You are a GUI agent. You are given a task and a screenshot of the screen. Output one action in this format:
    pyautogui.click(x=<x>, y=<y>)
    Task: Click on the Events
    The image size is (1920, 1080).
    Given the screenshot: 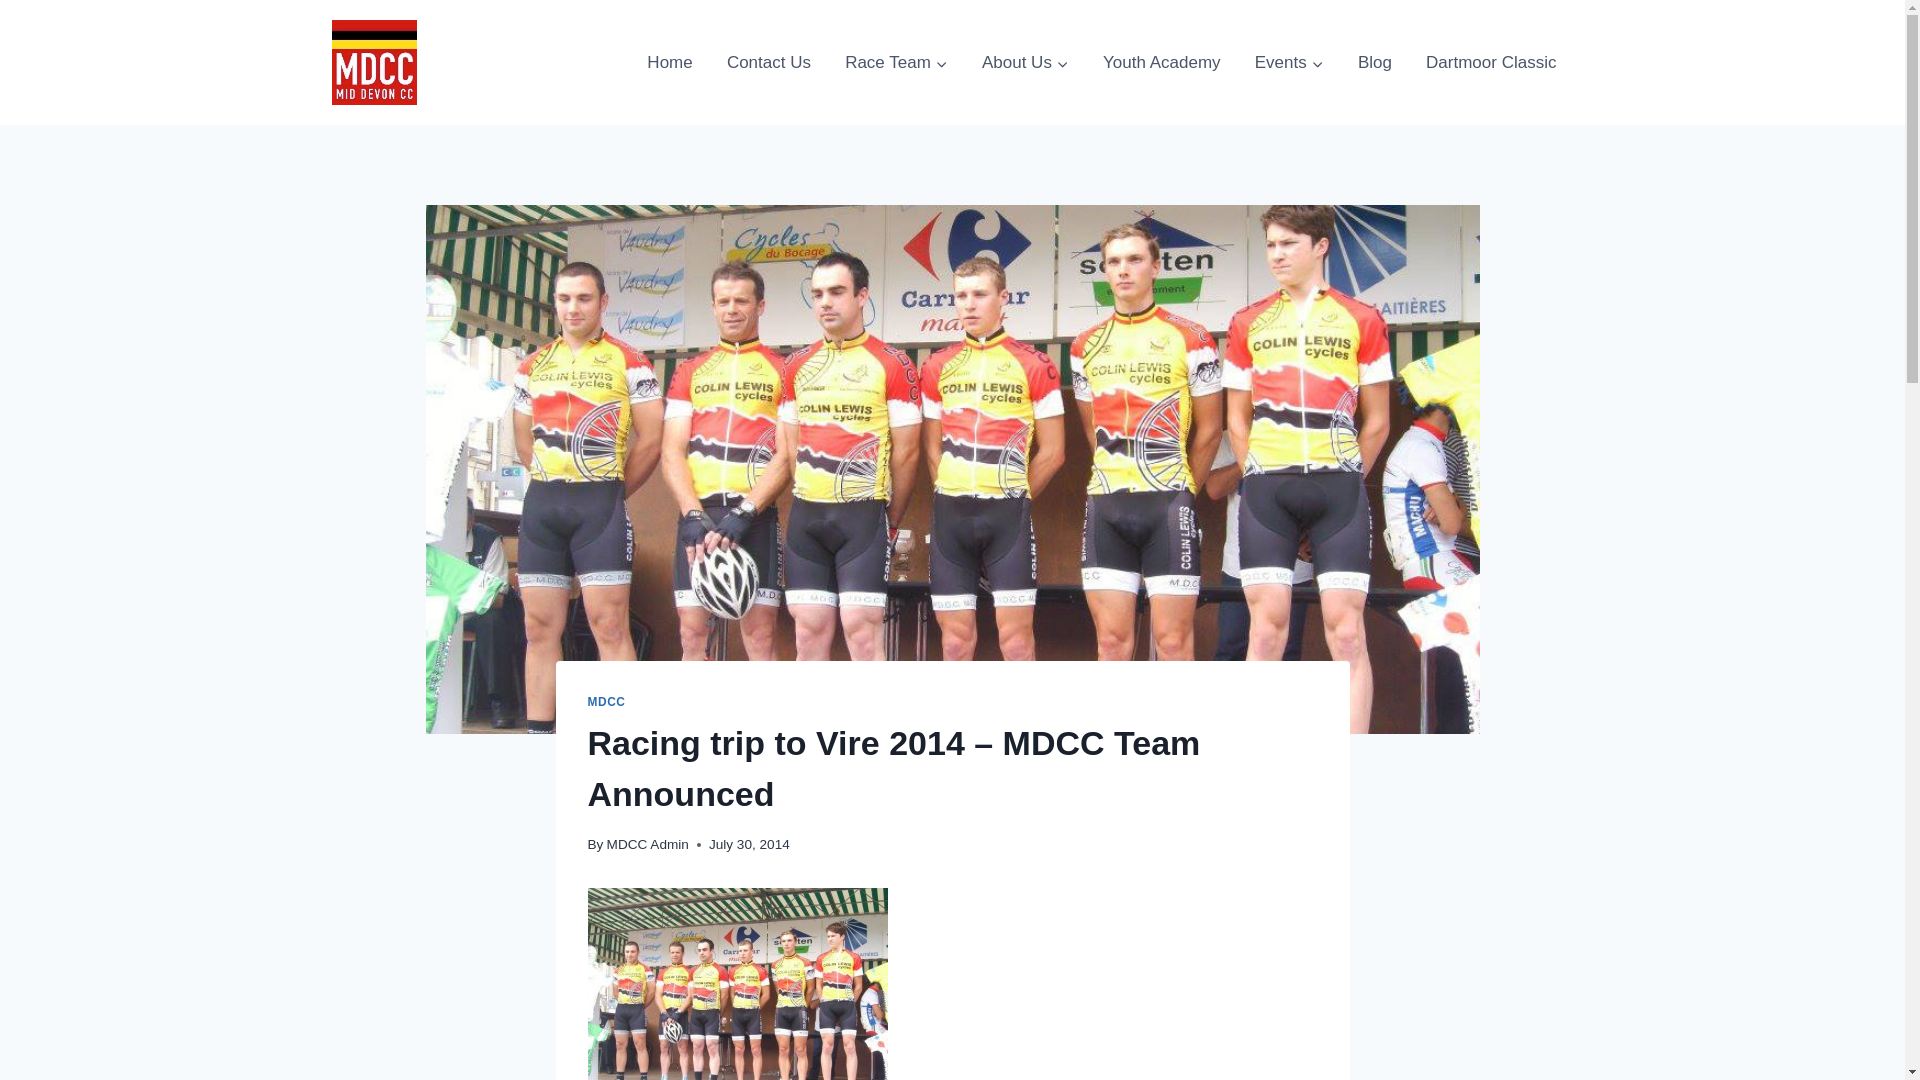 What is the action you would take?
    pyautogui.click(x=1289, y=62)
    